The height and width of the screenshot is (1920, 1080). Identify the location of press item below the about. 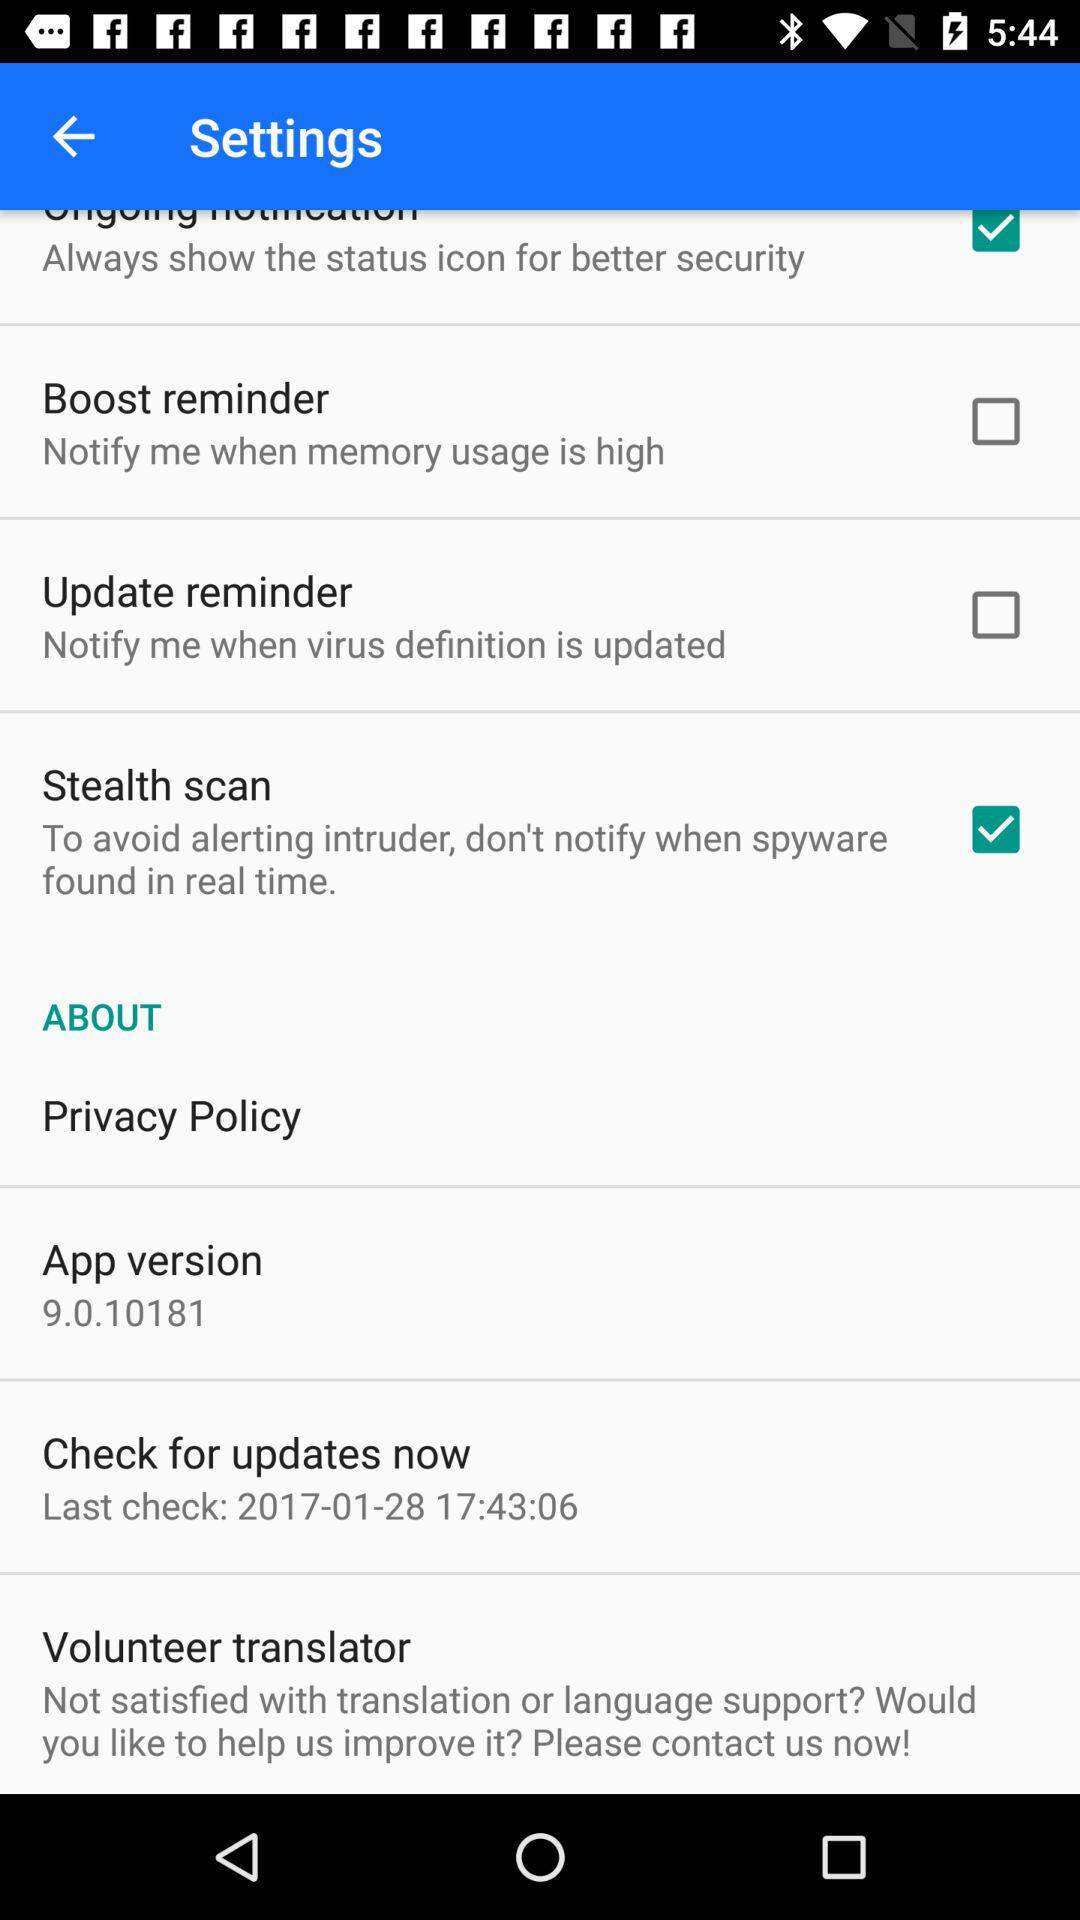
(172, 1114).